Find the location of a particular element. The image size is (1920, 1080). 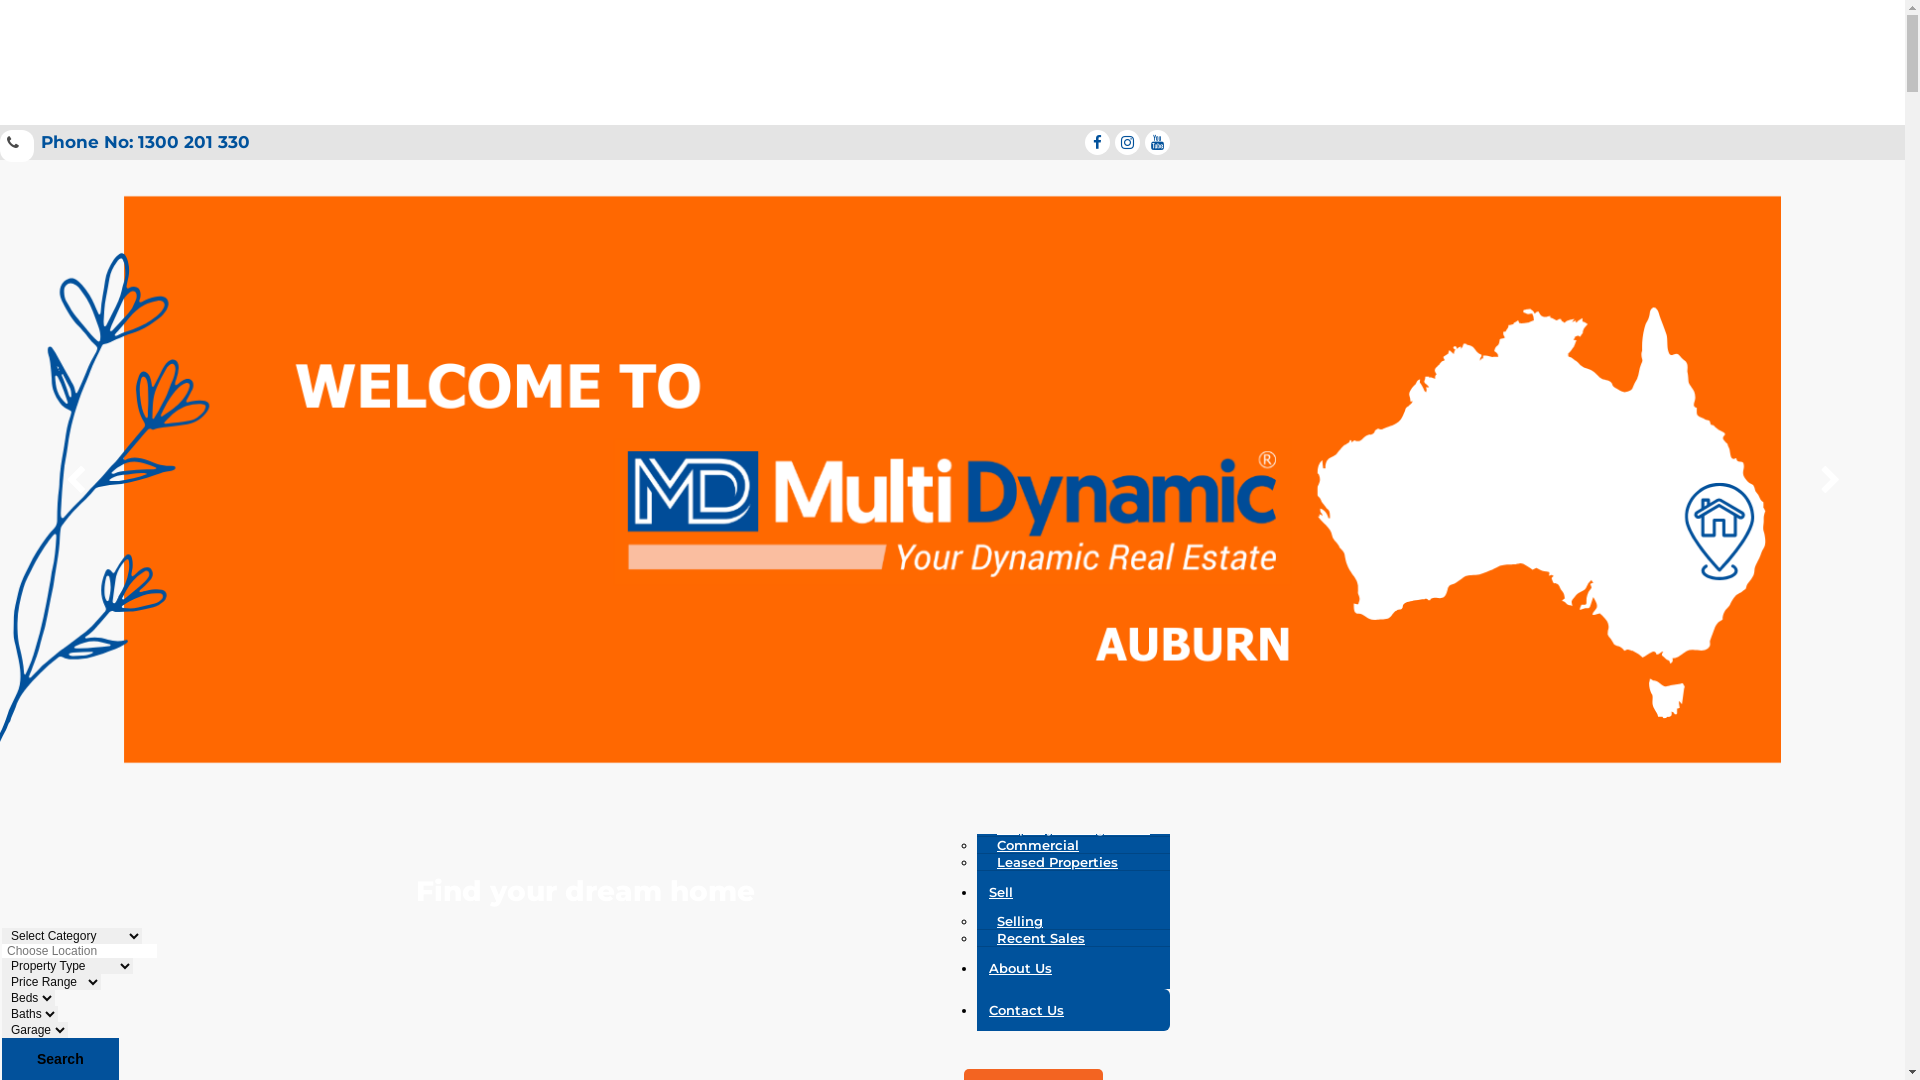

Rent is located at coordinates (1074, 765).